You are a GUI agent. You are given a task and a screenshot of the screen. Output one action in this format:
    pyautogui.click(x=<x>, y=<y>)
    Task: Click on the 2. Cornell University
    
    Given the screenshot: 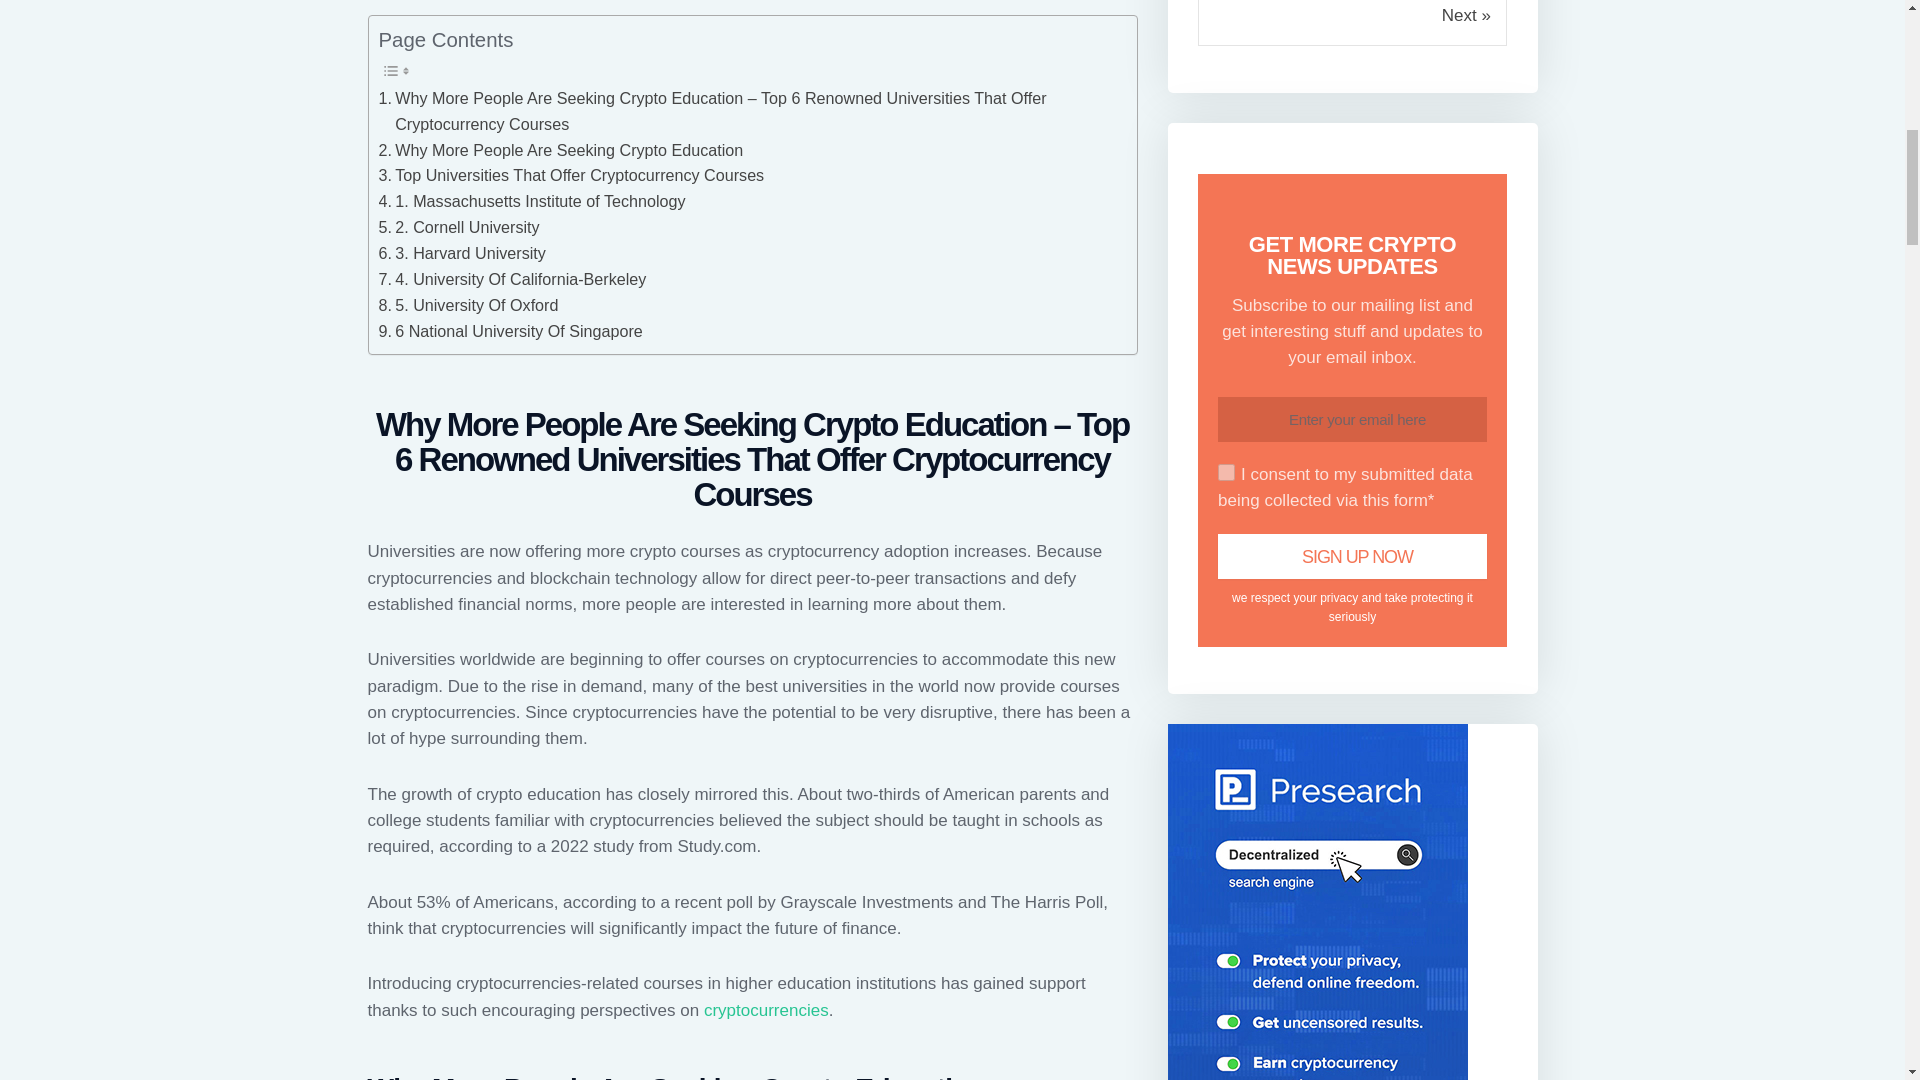 What is the action you would take?
    pyautogui.click(x=458, y=227)
    